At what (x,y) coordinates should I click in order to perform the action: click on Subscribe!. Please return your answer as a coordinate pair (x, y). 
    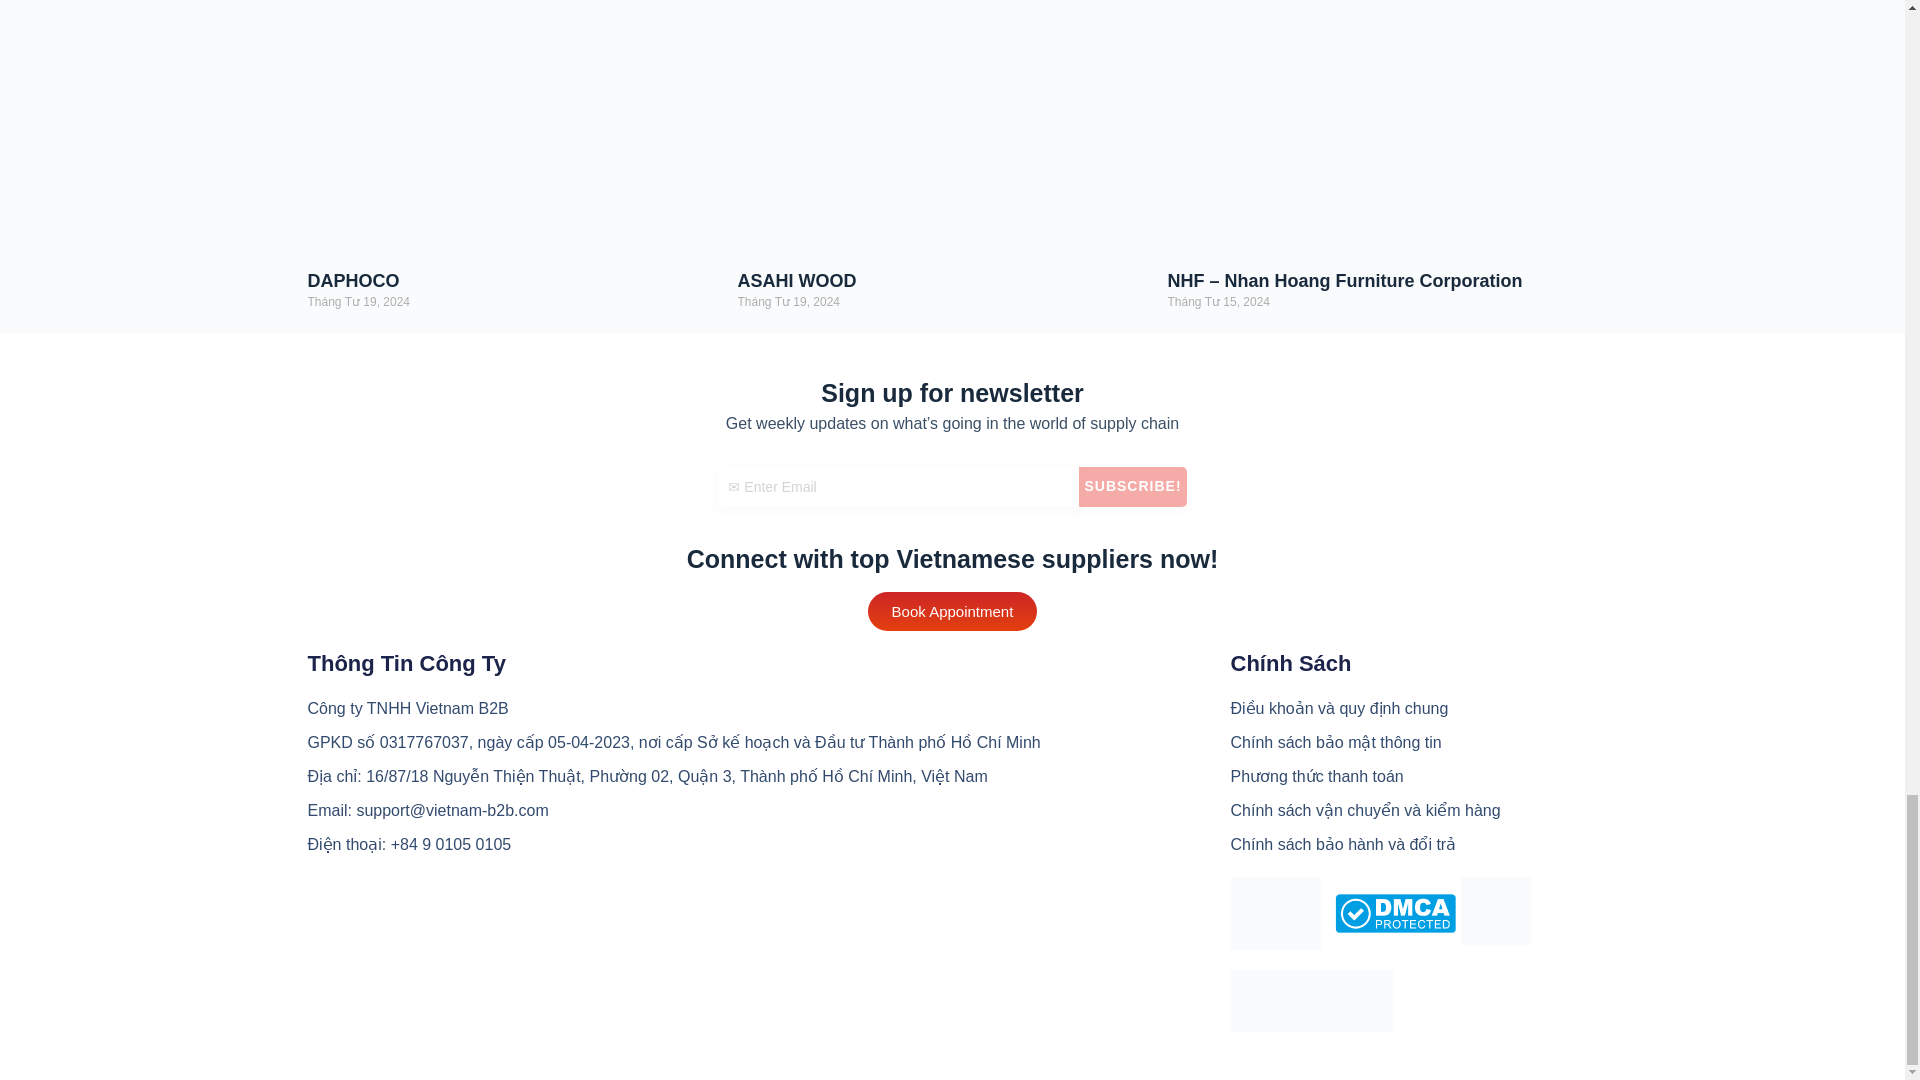
    Looking at the image, I should click on (1132, 486).